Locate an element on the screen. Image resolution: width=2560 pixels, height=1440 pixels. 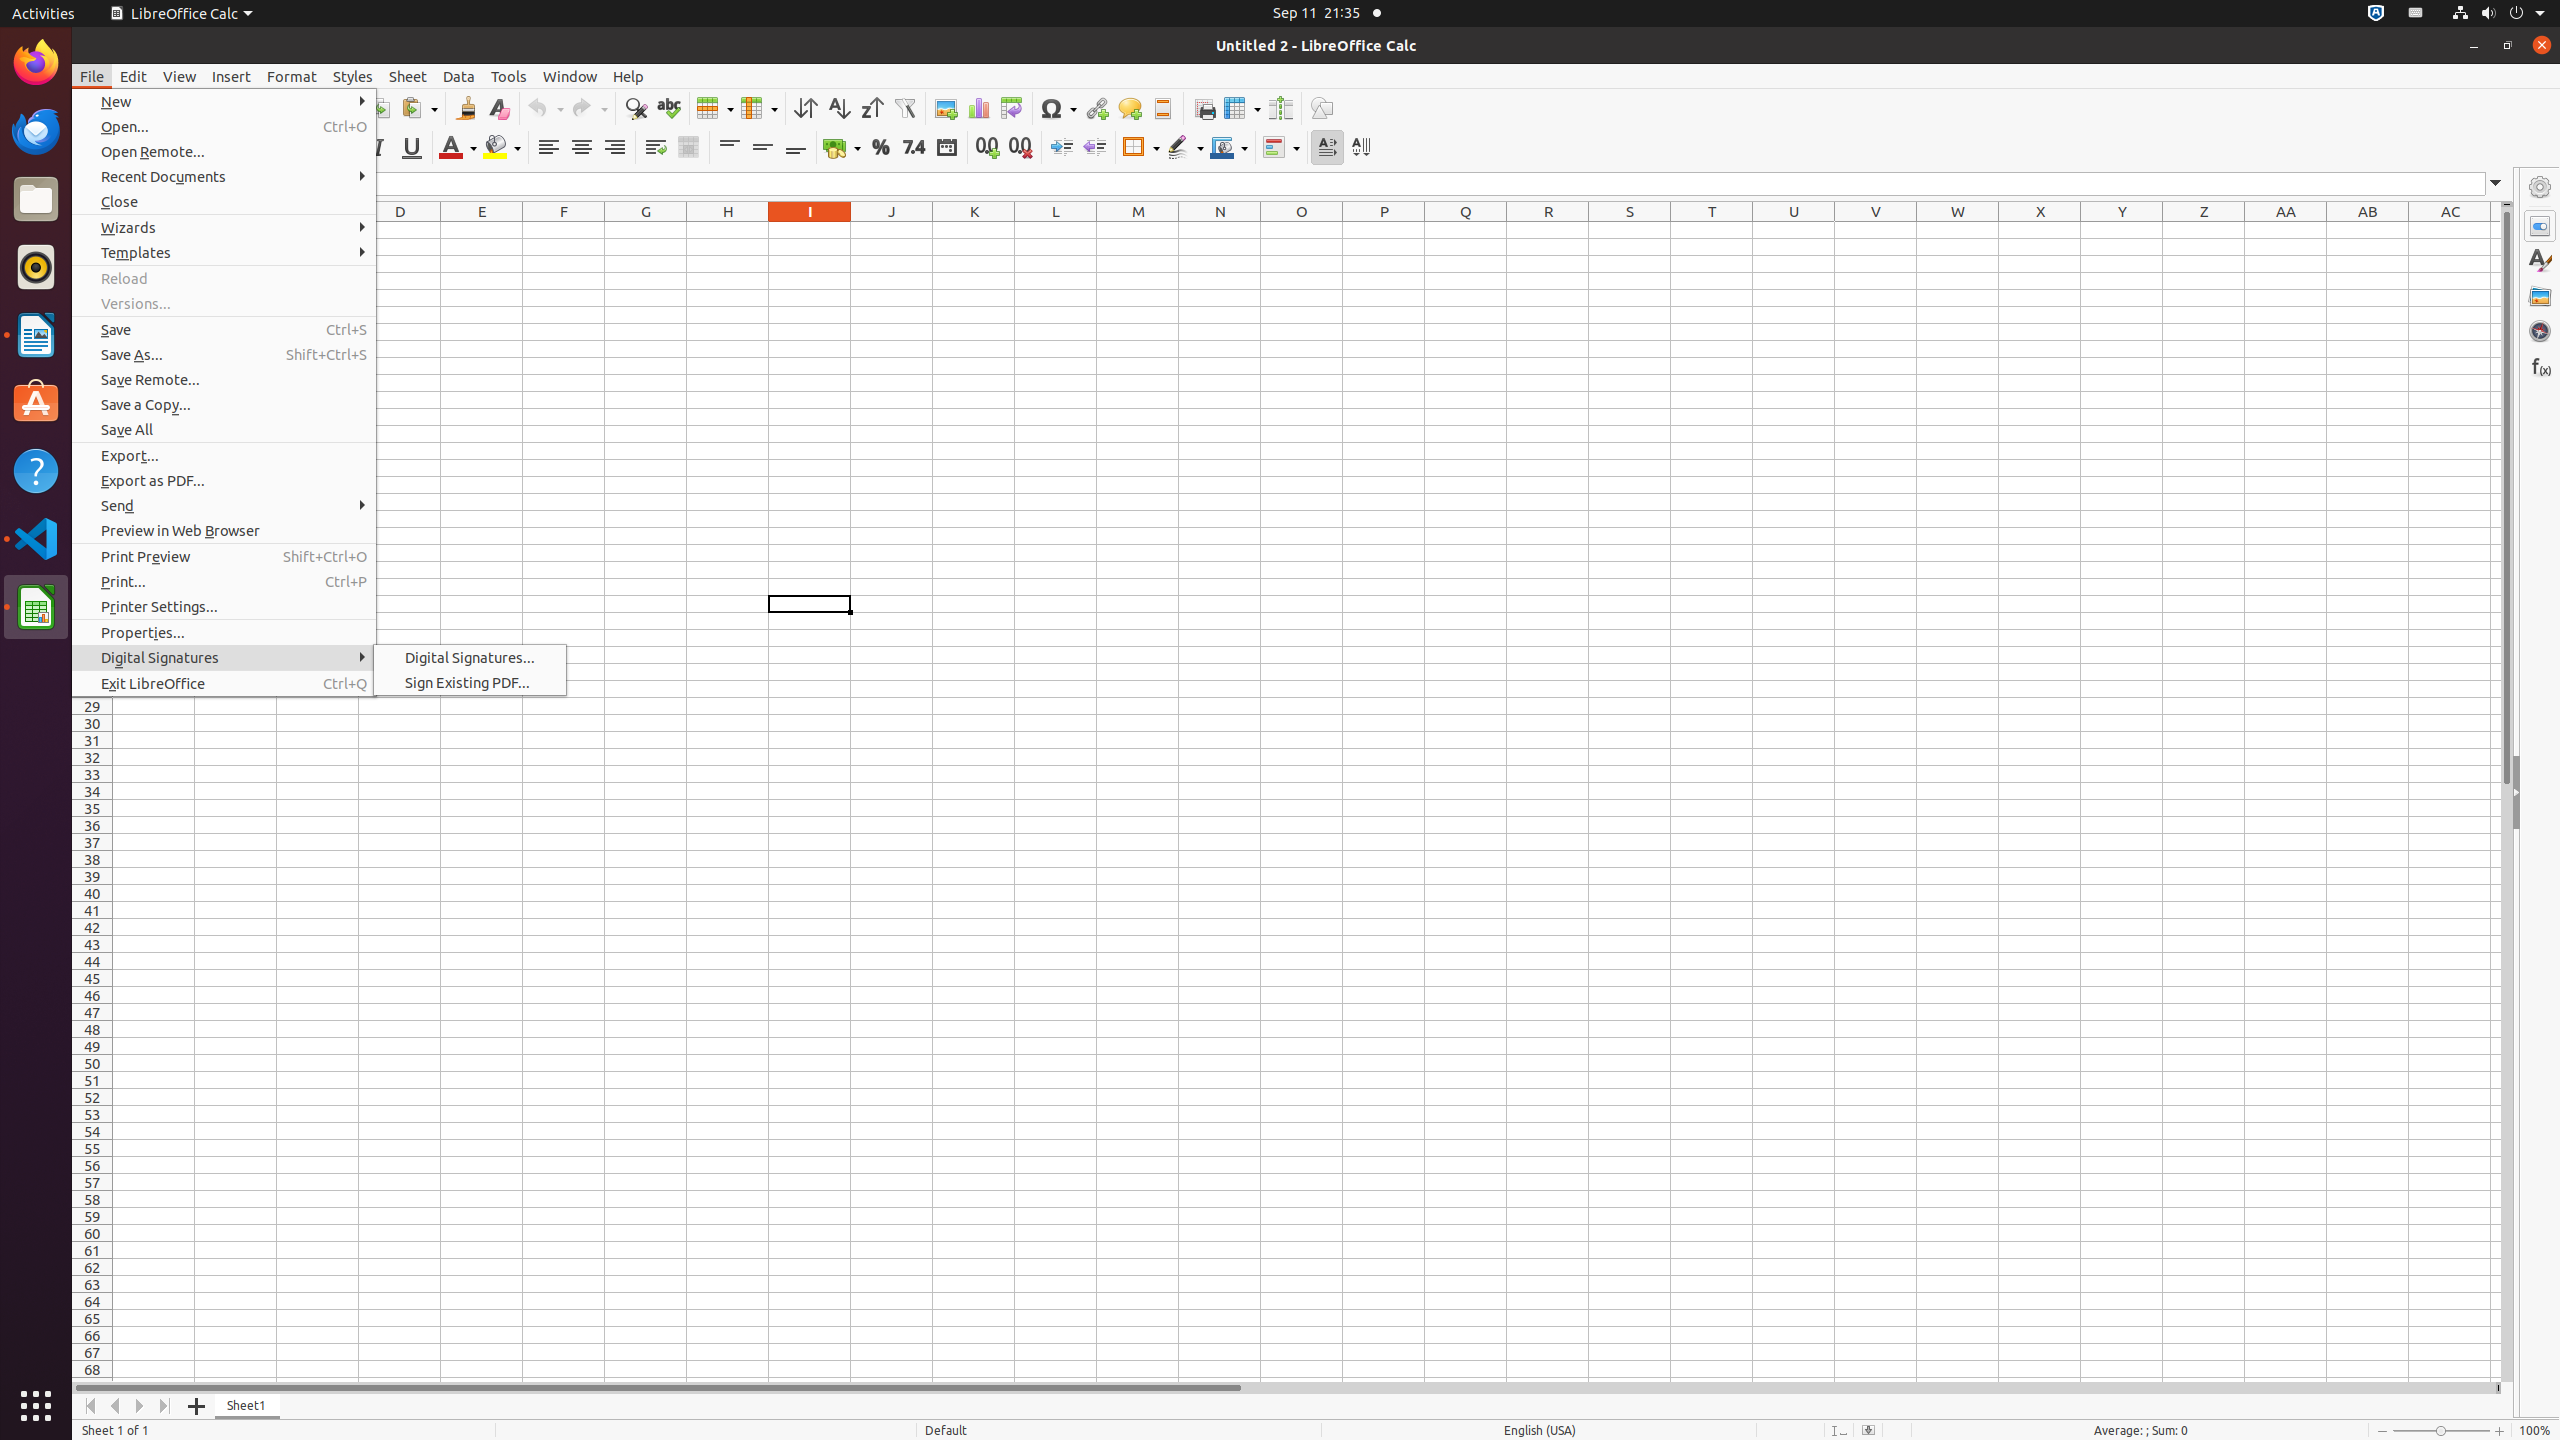
X1 is located at coordinates (2040, 230).